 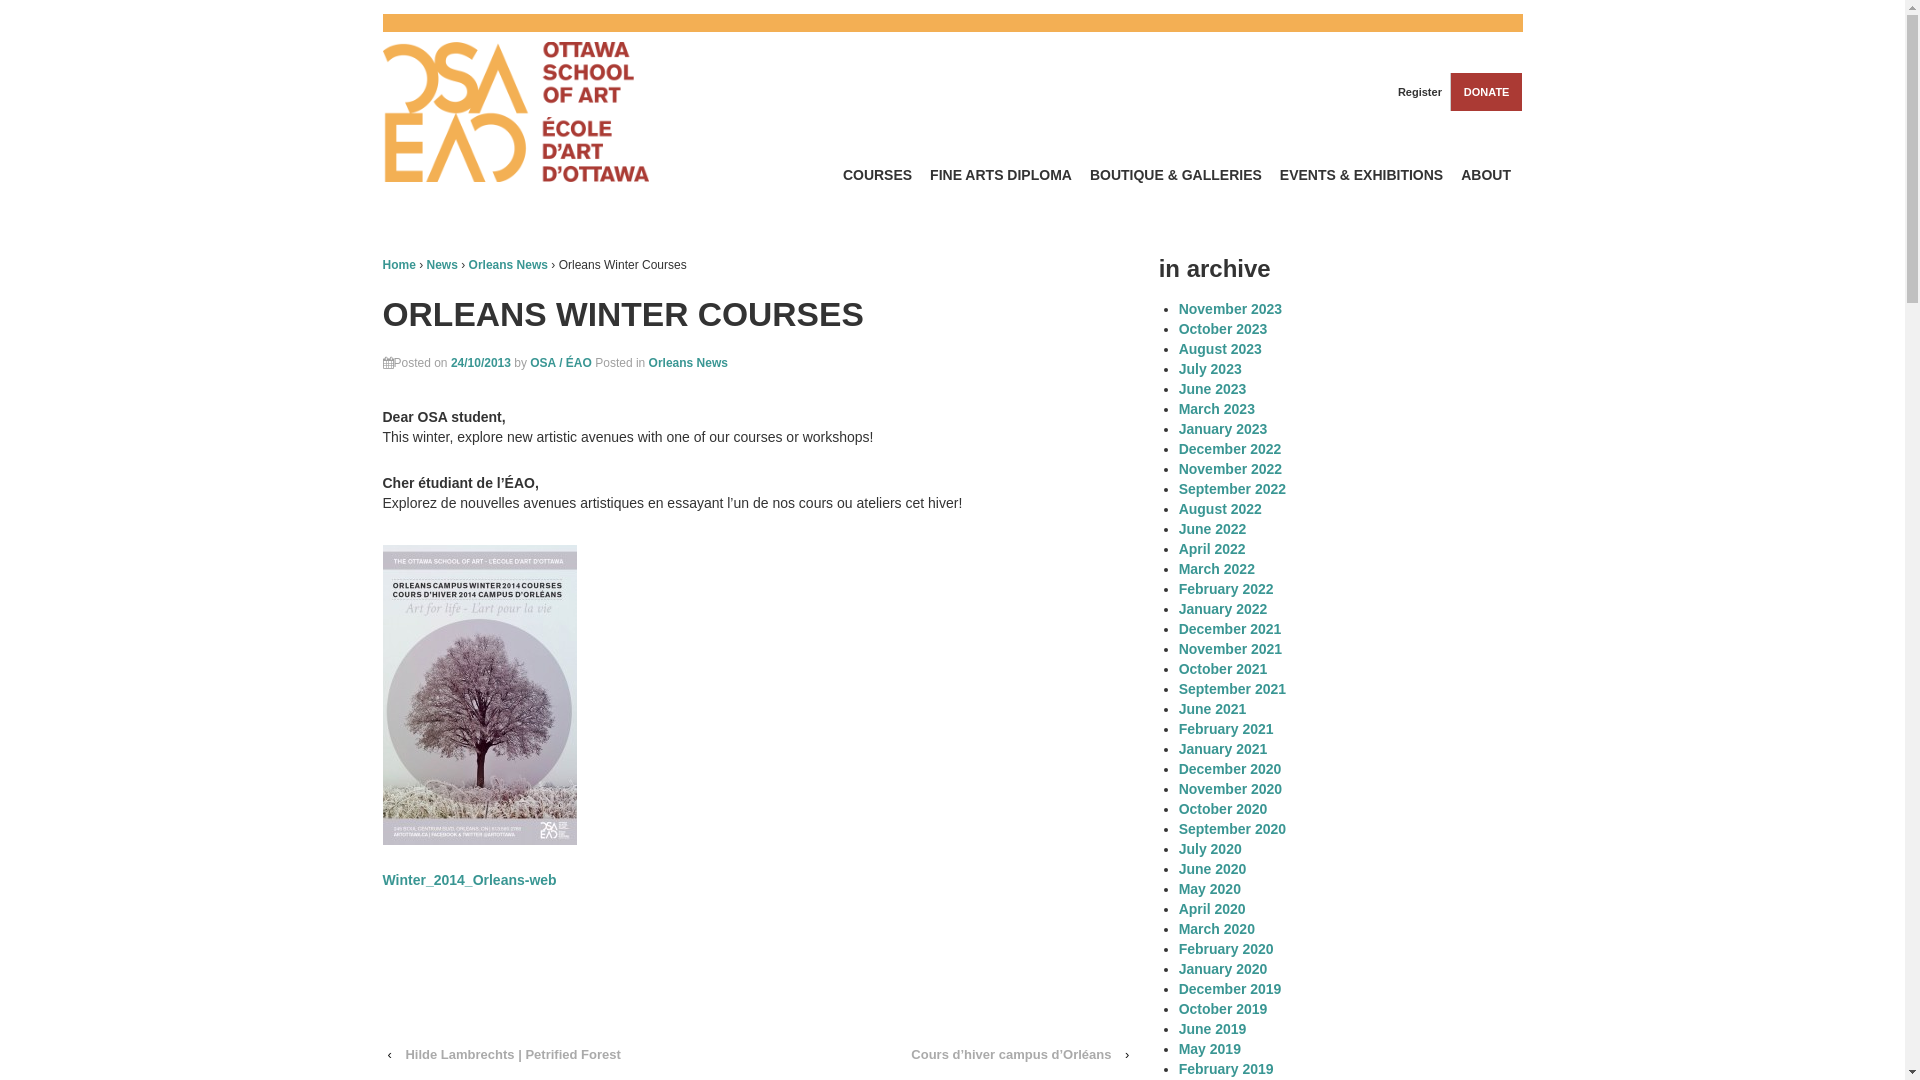 What do you see at coordinates (1176, 175) in the screenshot?
I see `BOUTIQUE & GALLERIES` at bounding box center [1176, 175].